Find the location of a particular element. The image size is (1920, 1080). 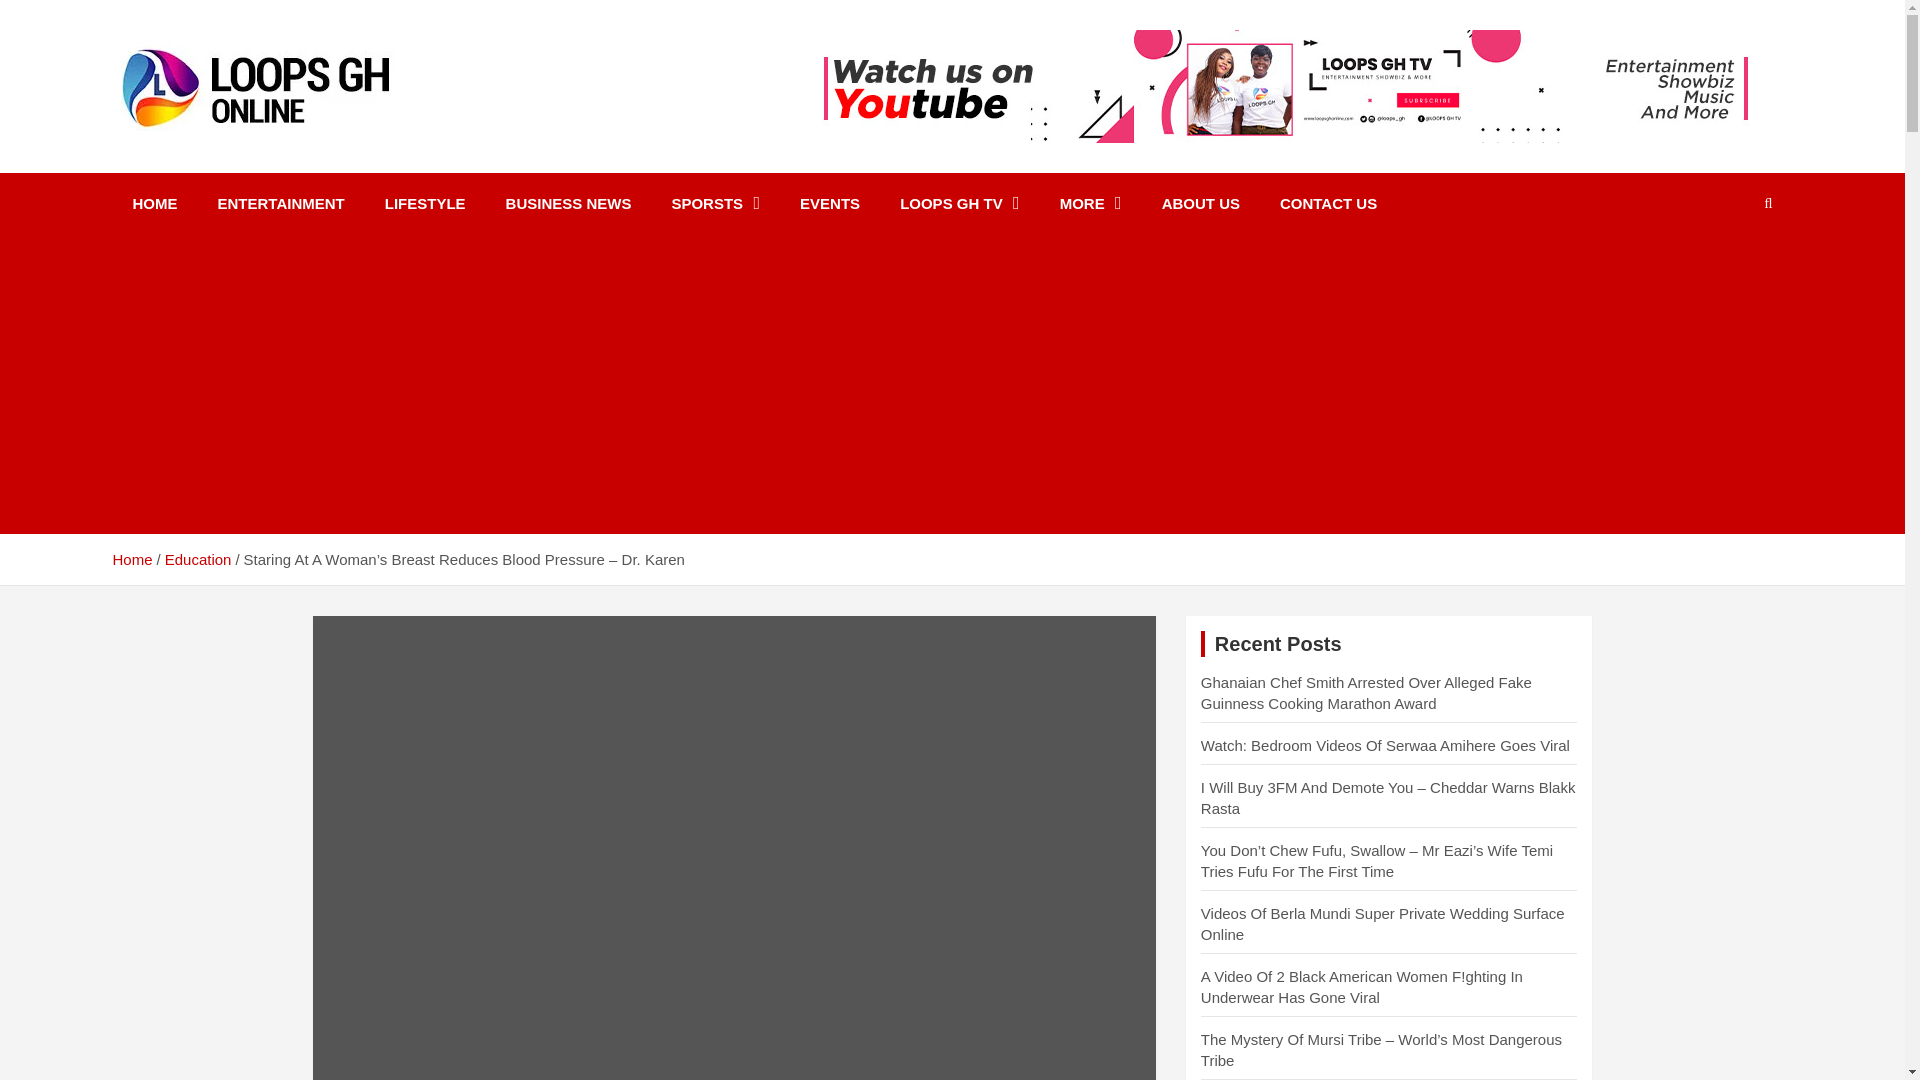

MORE is located at coordinates (1091, 203).